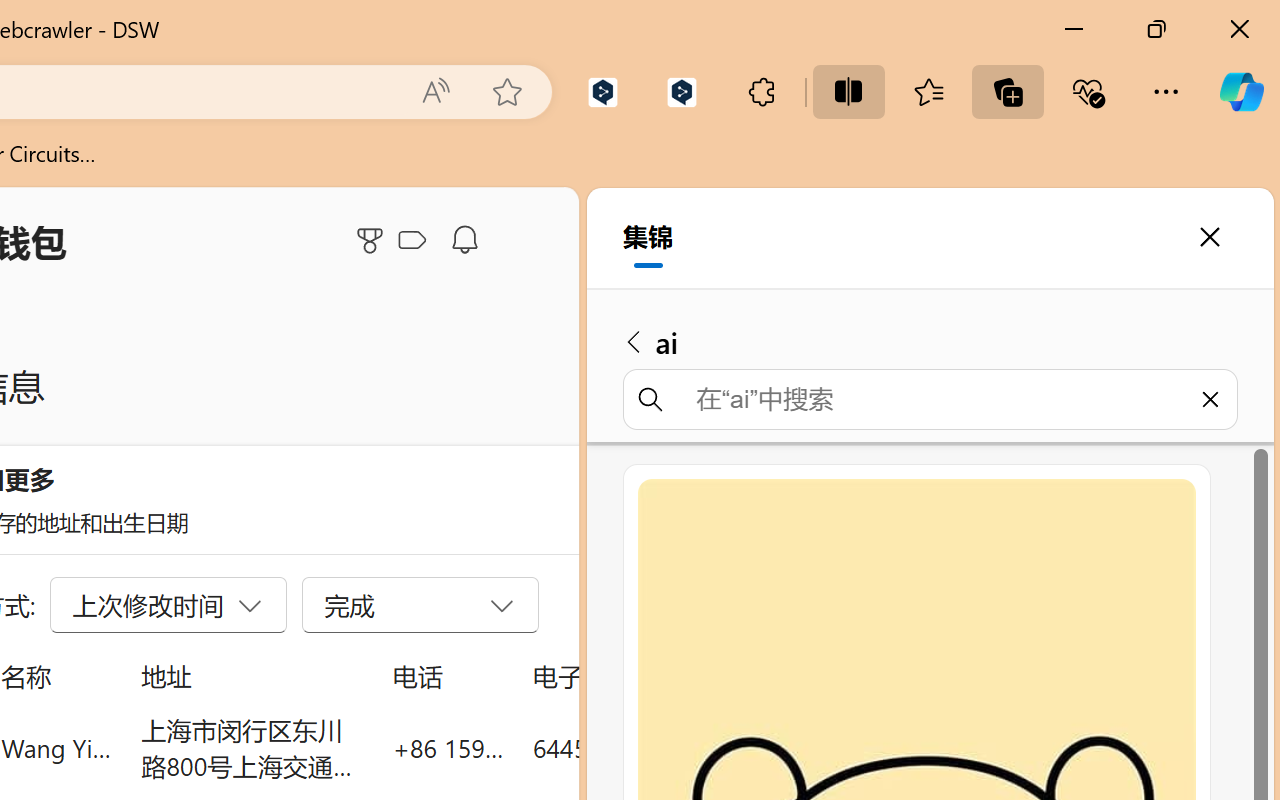 This screenshot has height=800, width=1280. Describe the element at coordinates (1241, 92) in the screenshot. I see `Copilot (Ctrl+Shift+.)` at that location.